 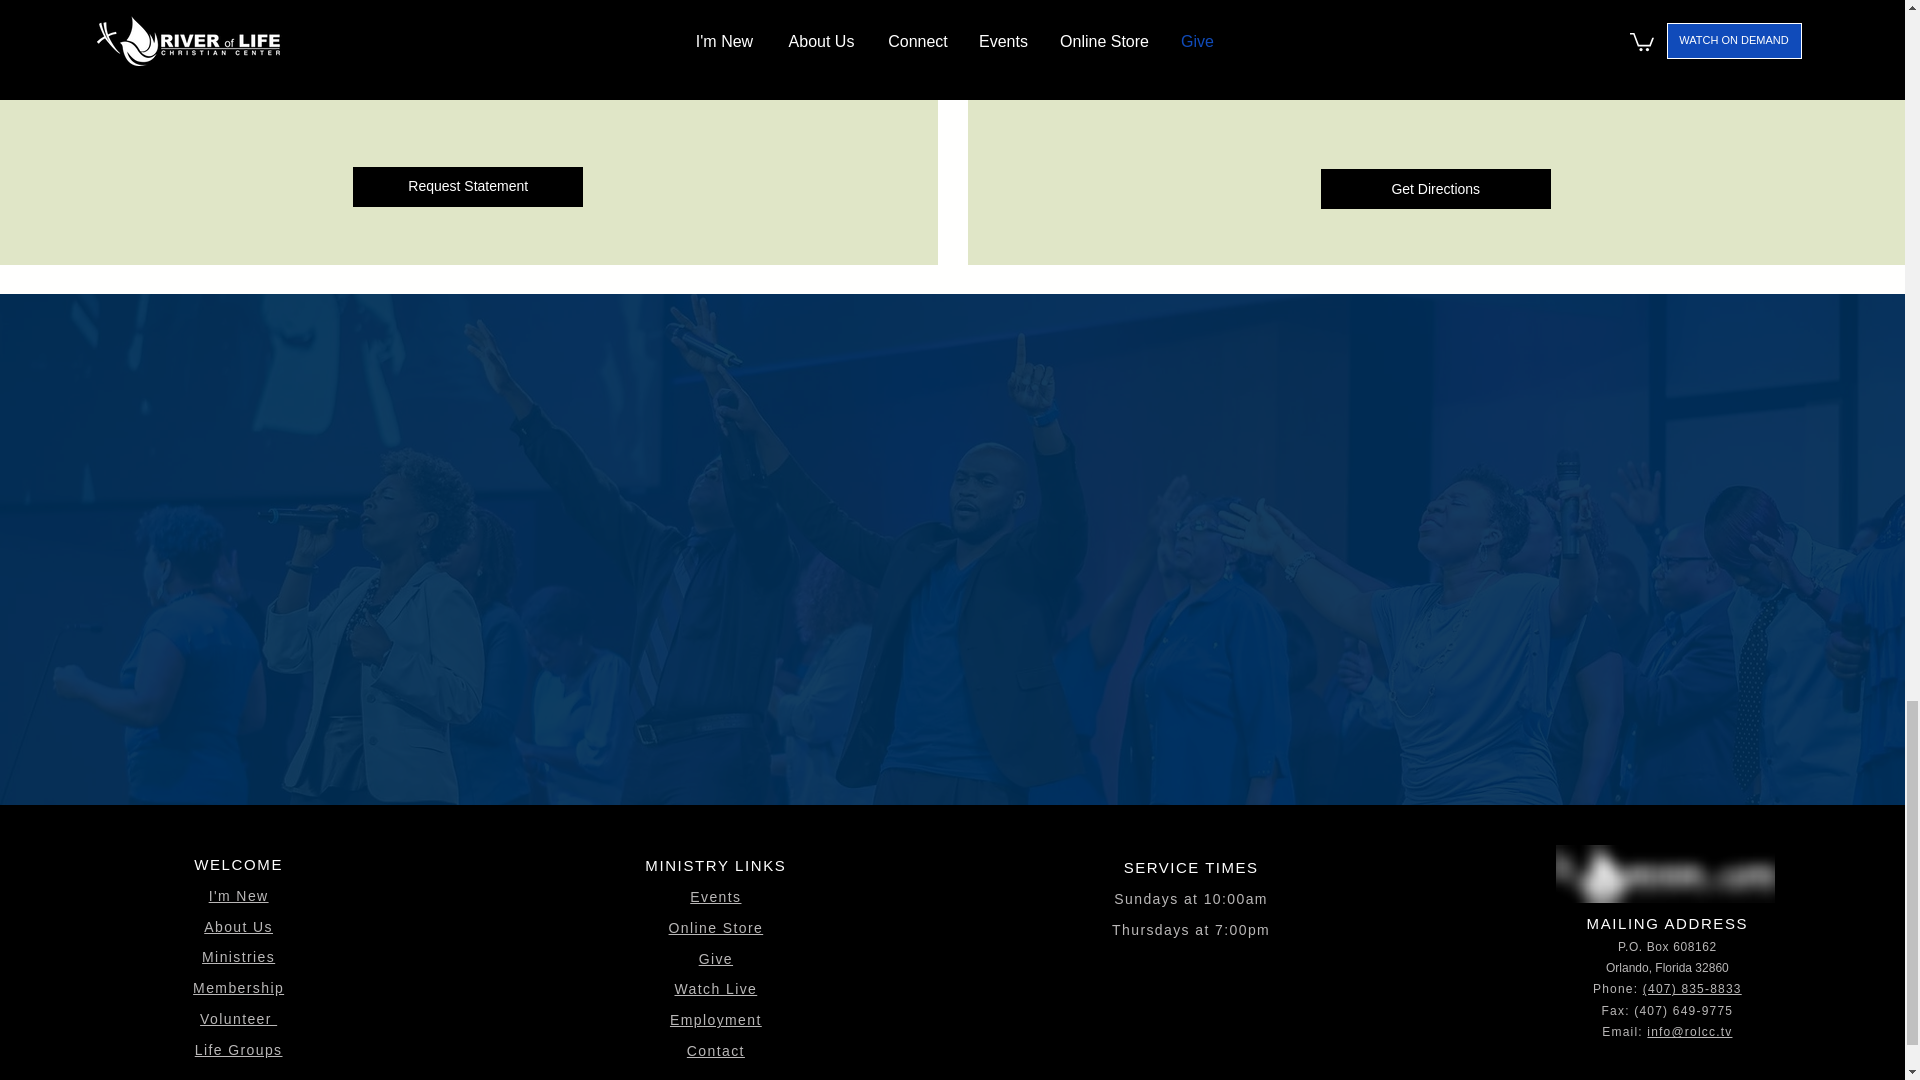 I want to click on About Us, so click(x=238, y=927).